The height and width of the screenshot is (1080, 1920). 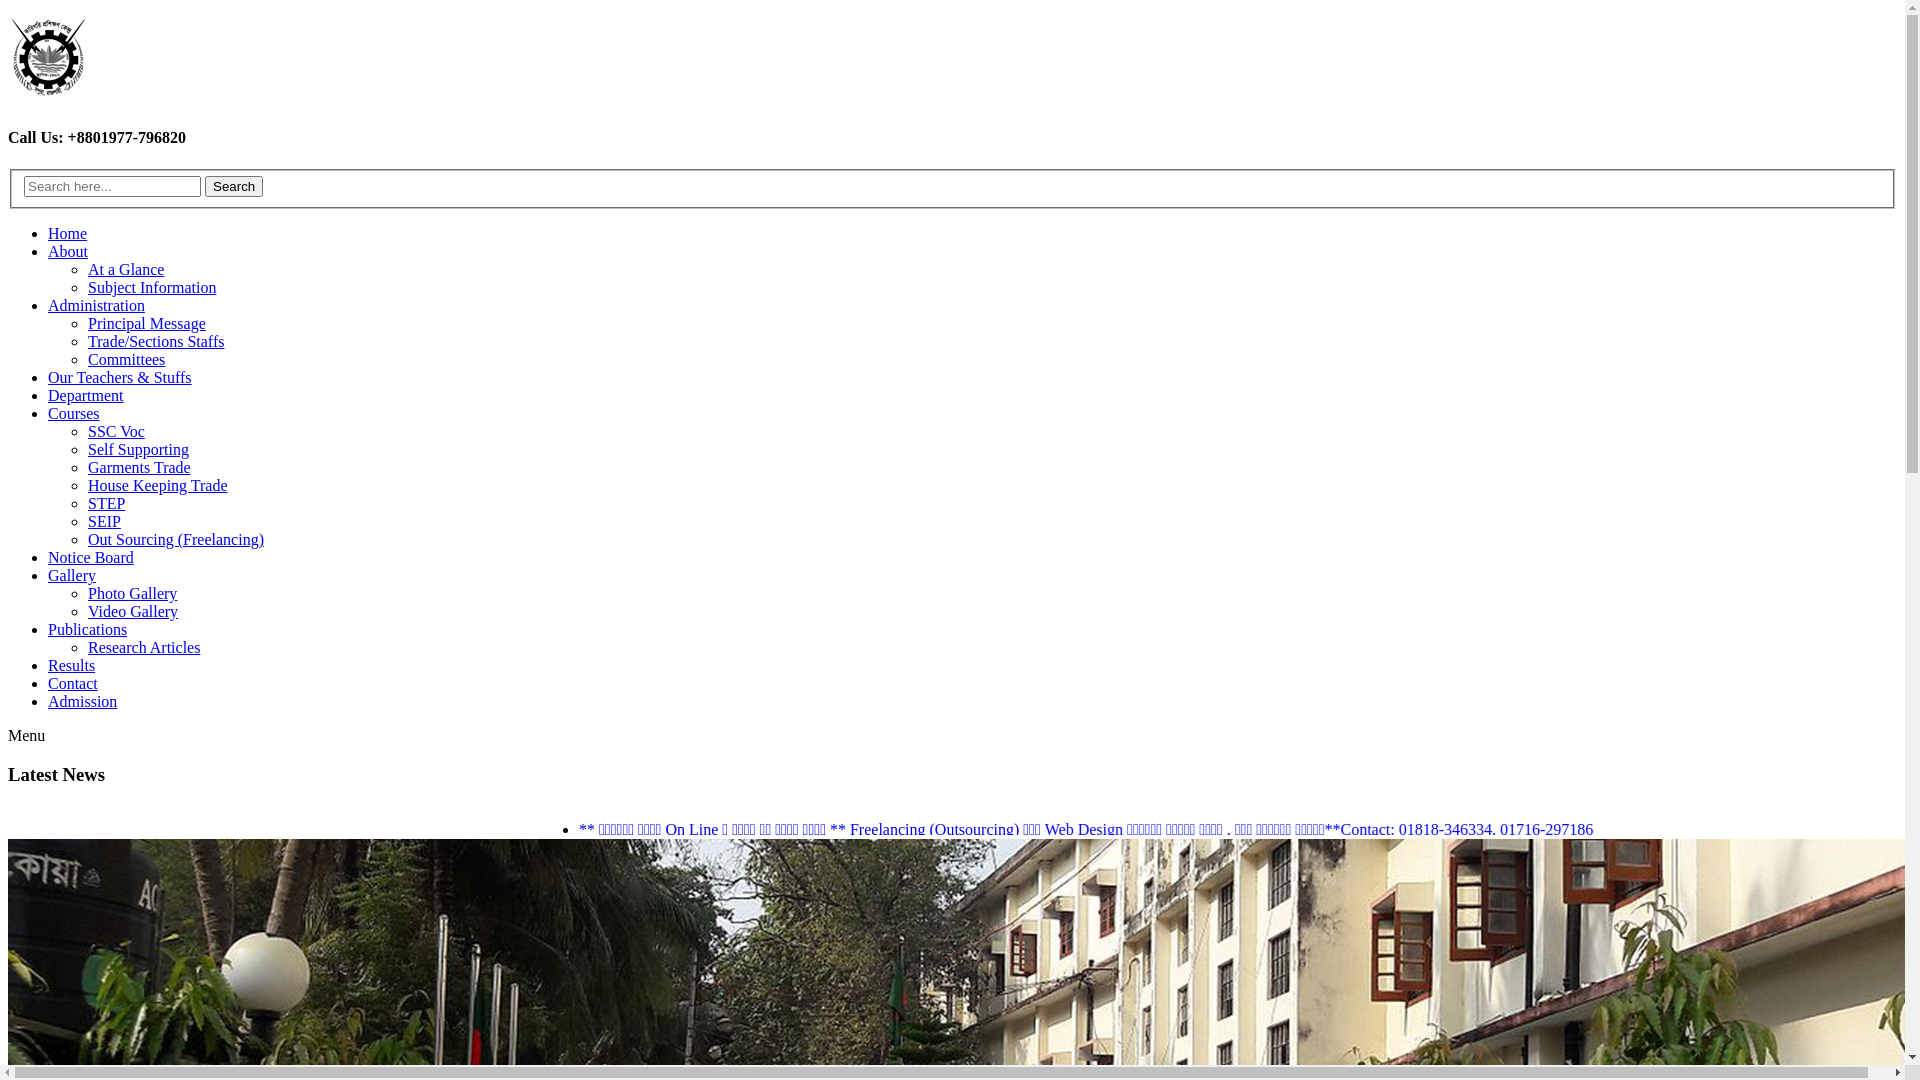 I want to click on SEIP, so click(x=104, y=522).